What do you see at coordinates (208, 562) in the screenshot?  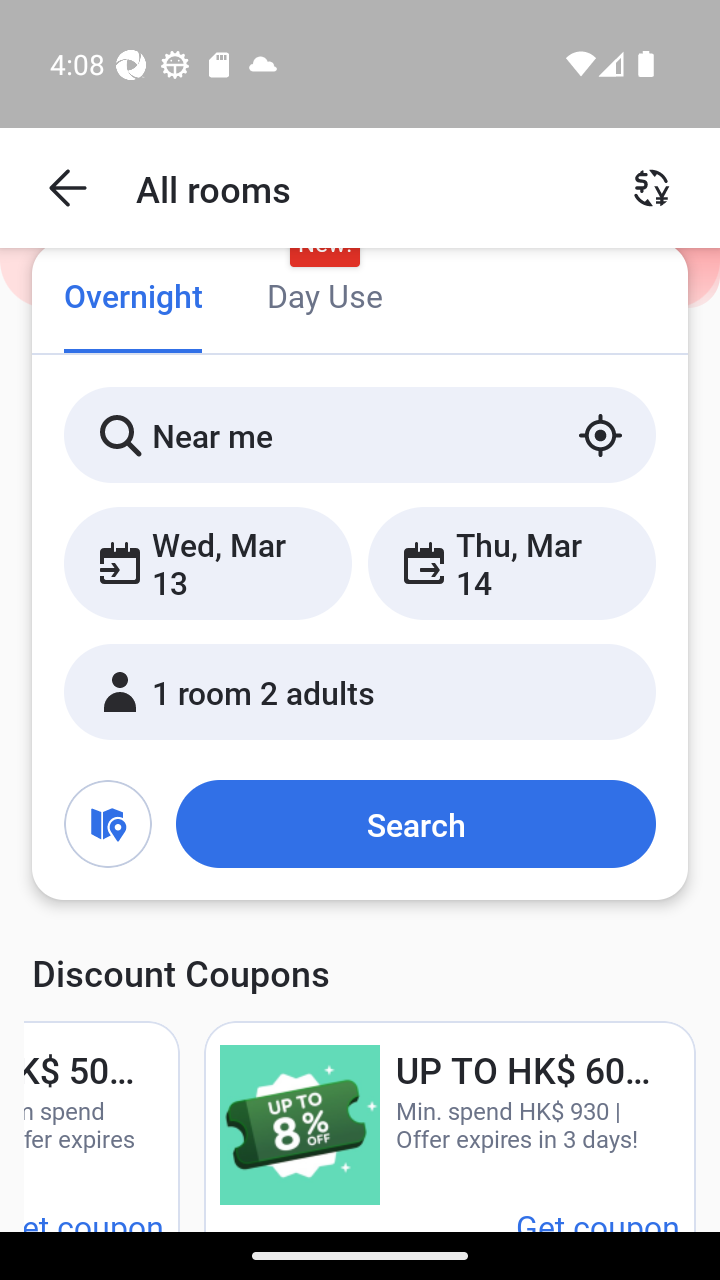 I see `Wed, Mar 13` at bounding box center [208, 562].